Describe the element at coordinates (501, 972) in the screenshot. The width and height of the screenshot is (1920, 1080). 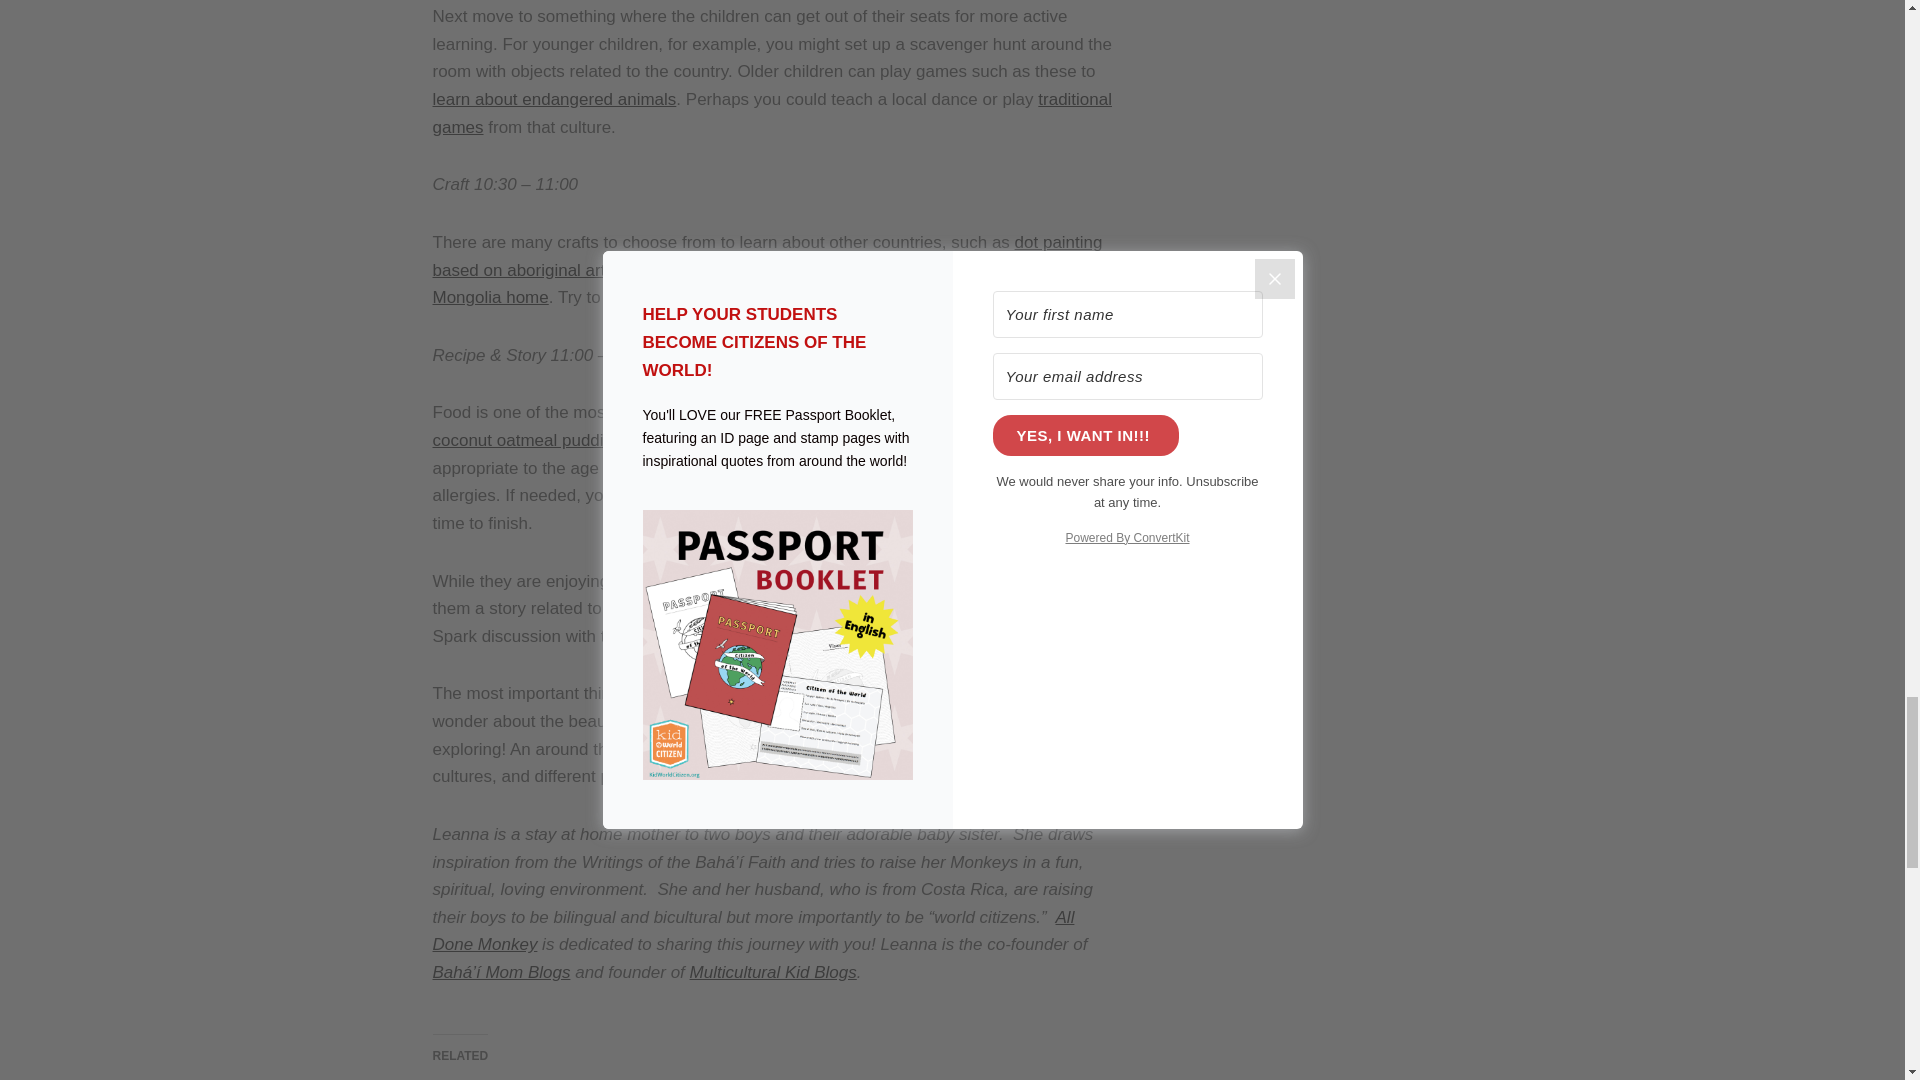
I see `Baha'i Mom Blogs` at that location.